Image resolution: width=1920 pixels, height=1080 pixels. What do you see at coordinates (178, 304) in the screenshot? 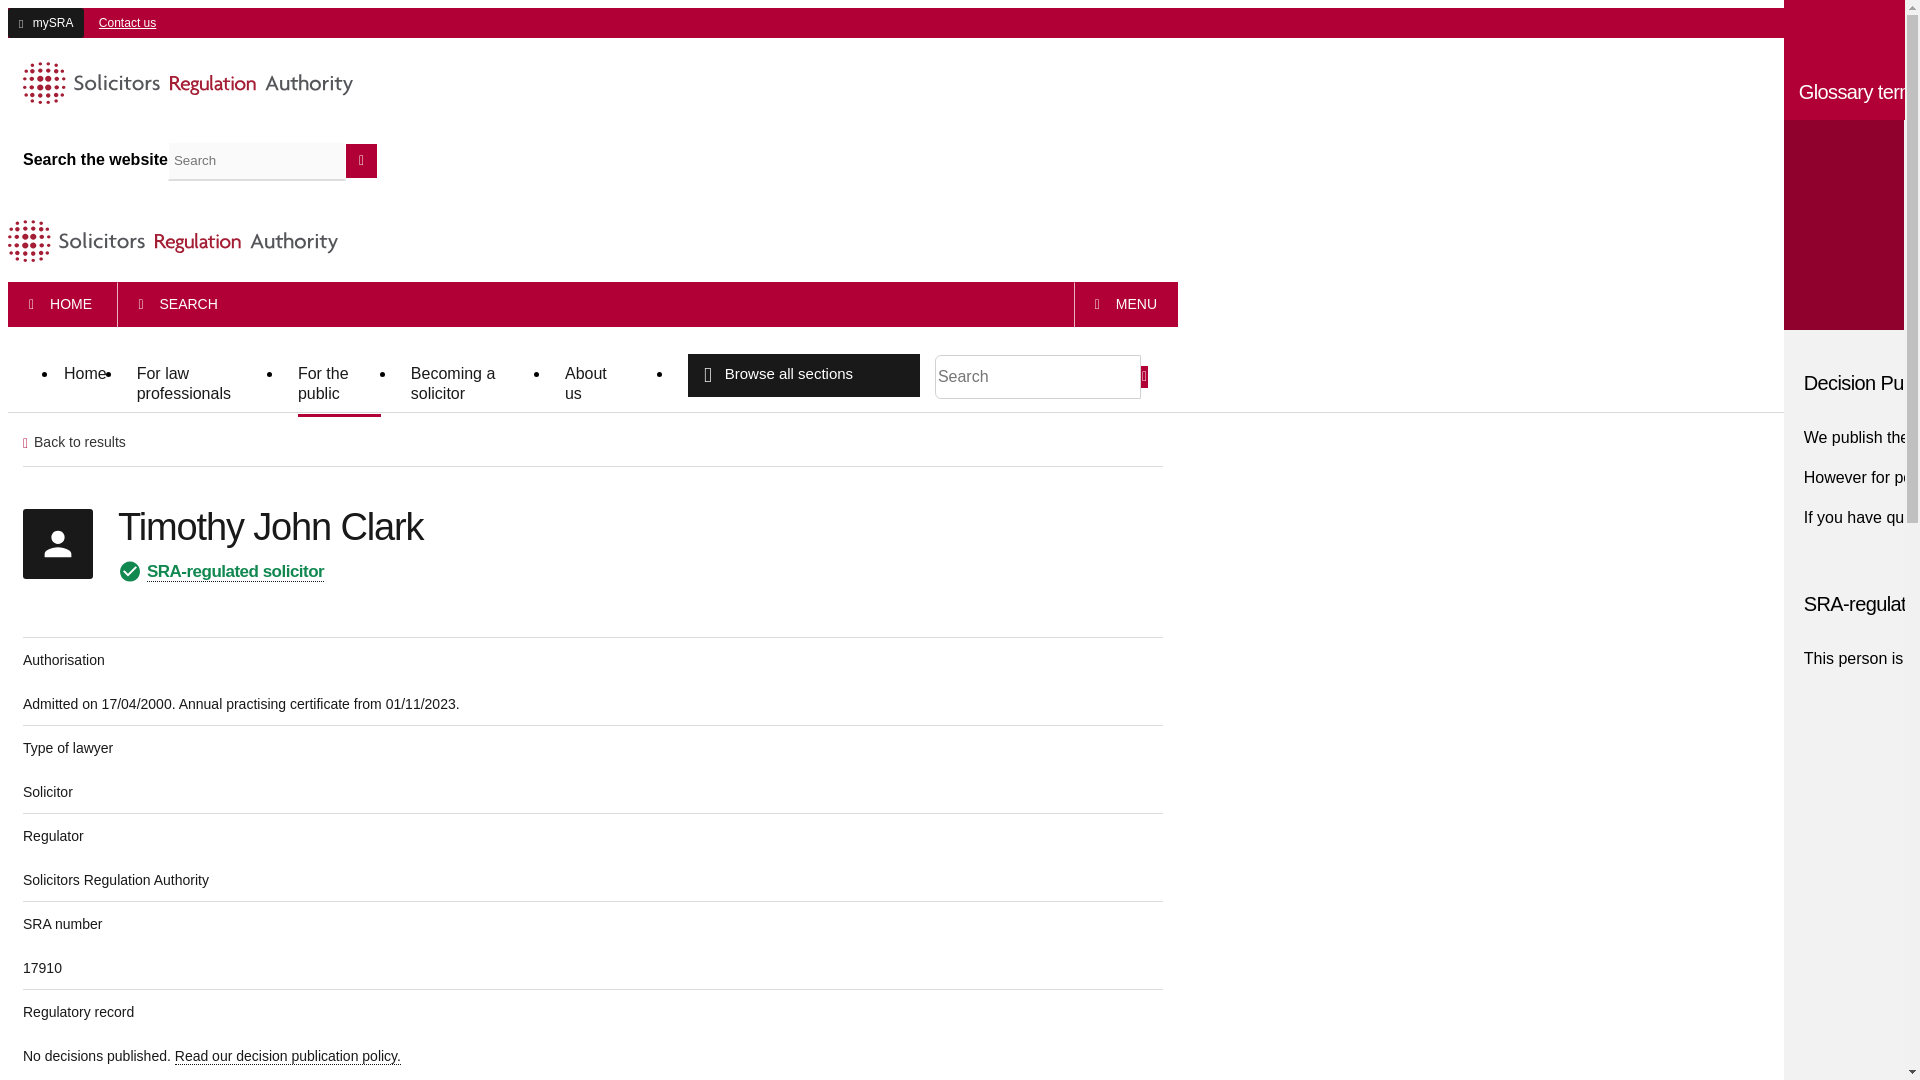
I see `SEARCH` at bounding box center [178, 304].